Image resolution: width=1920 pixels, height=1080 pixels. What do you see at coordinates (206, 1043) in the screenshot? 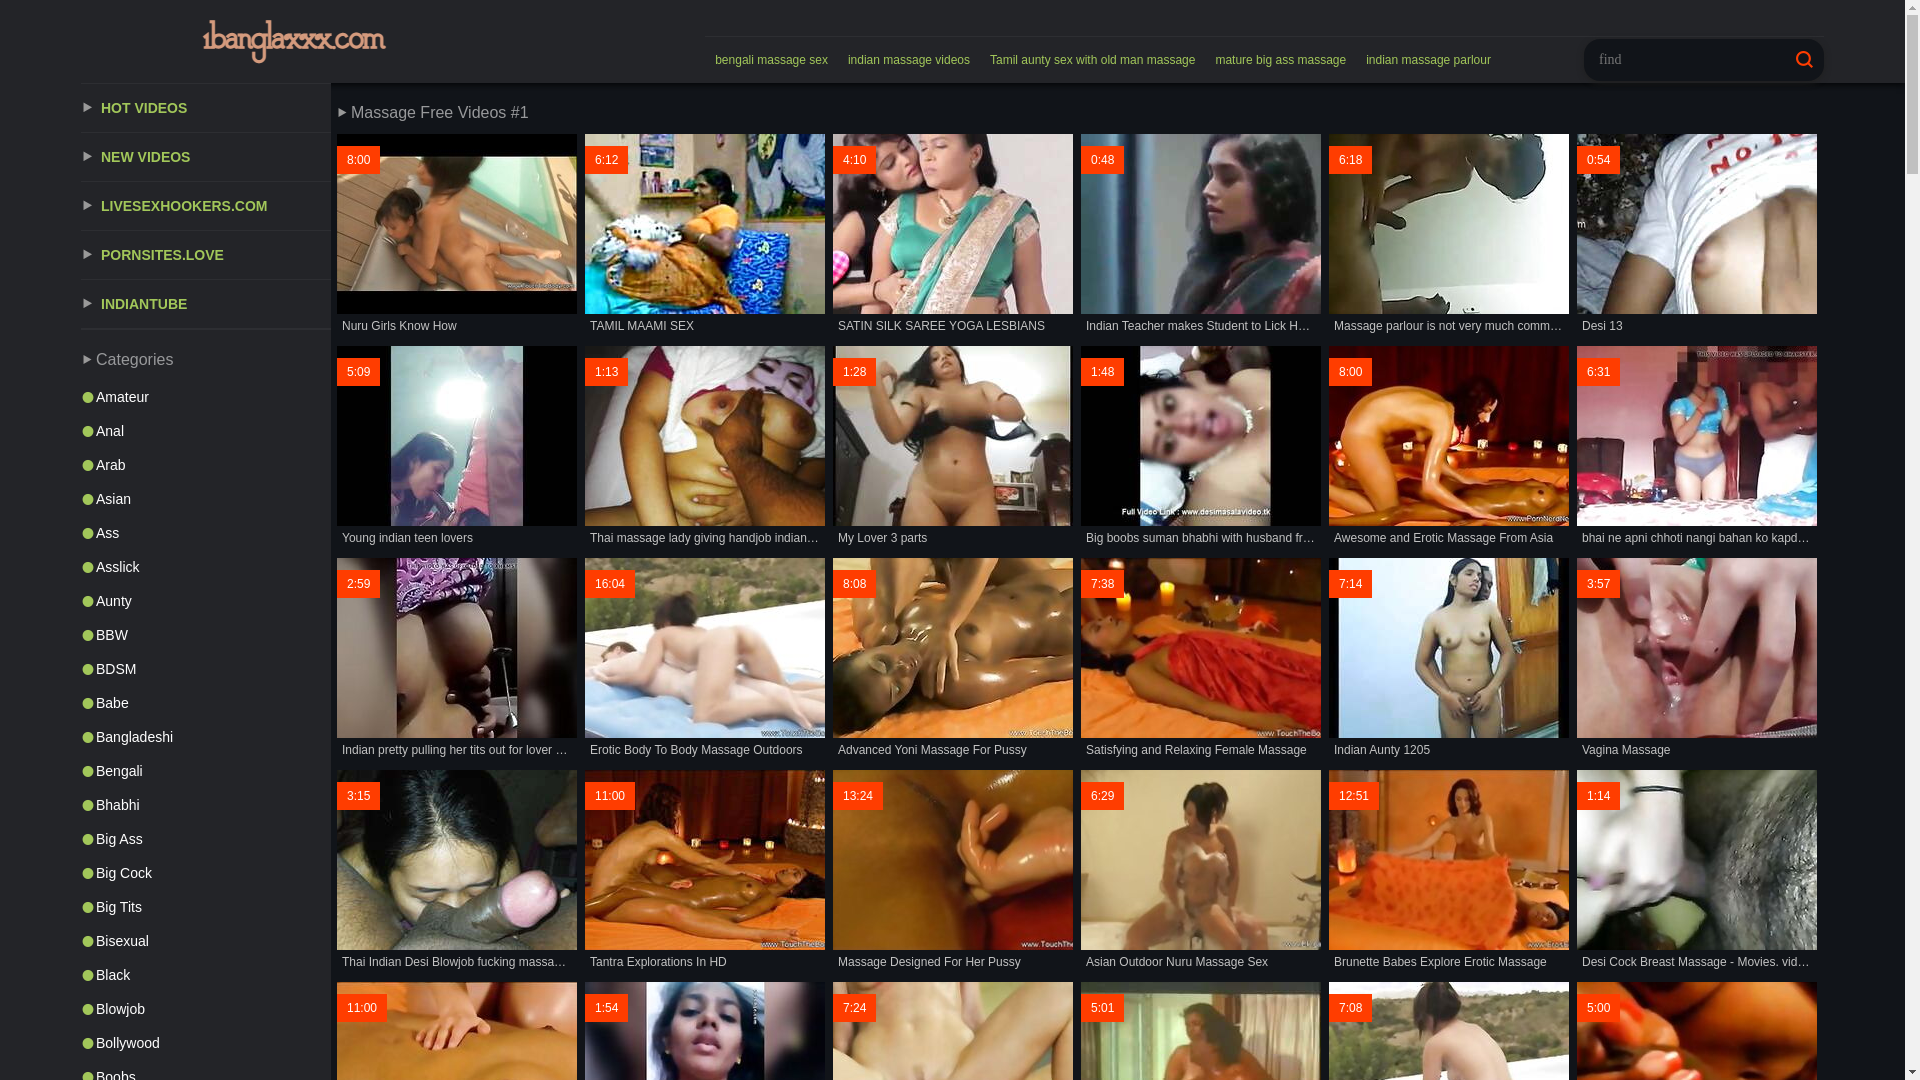
I see `Bollywood` at bounding box center [206, 1043].